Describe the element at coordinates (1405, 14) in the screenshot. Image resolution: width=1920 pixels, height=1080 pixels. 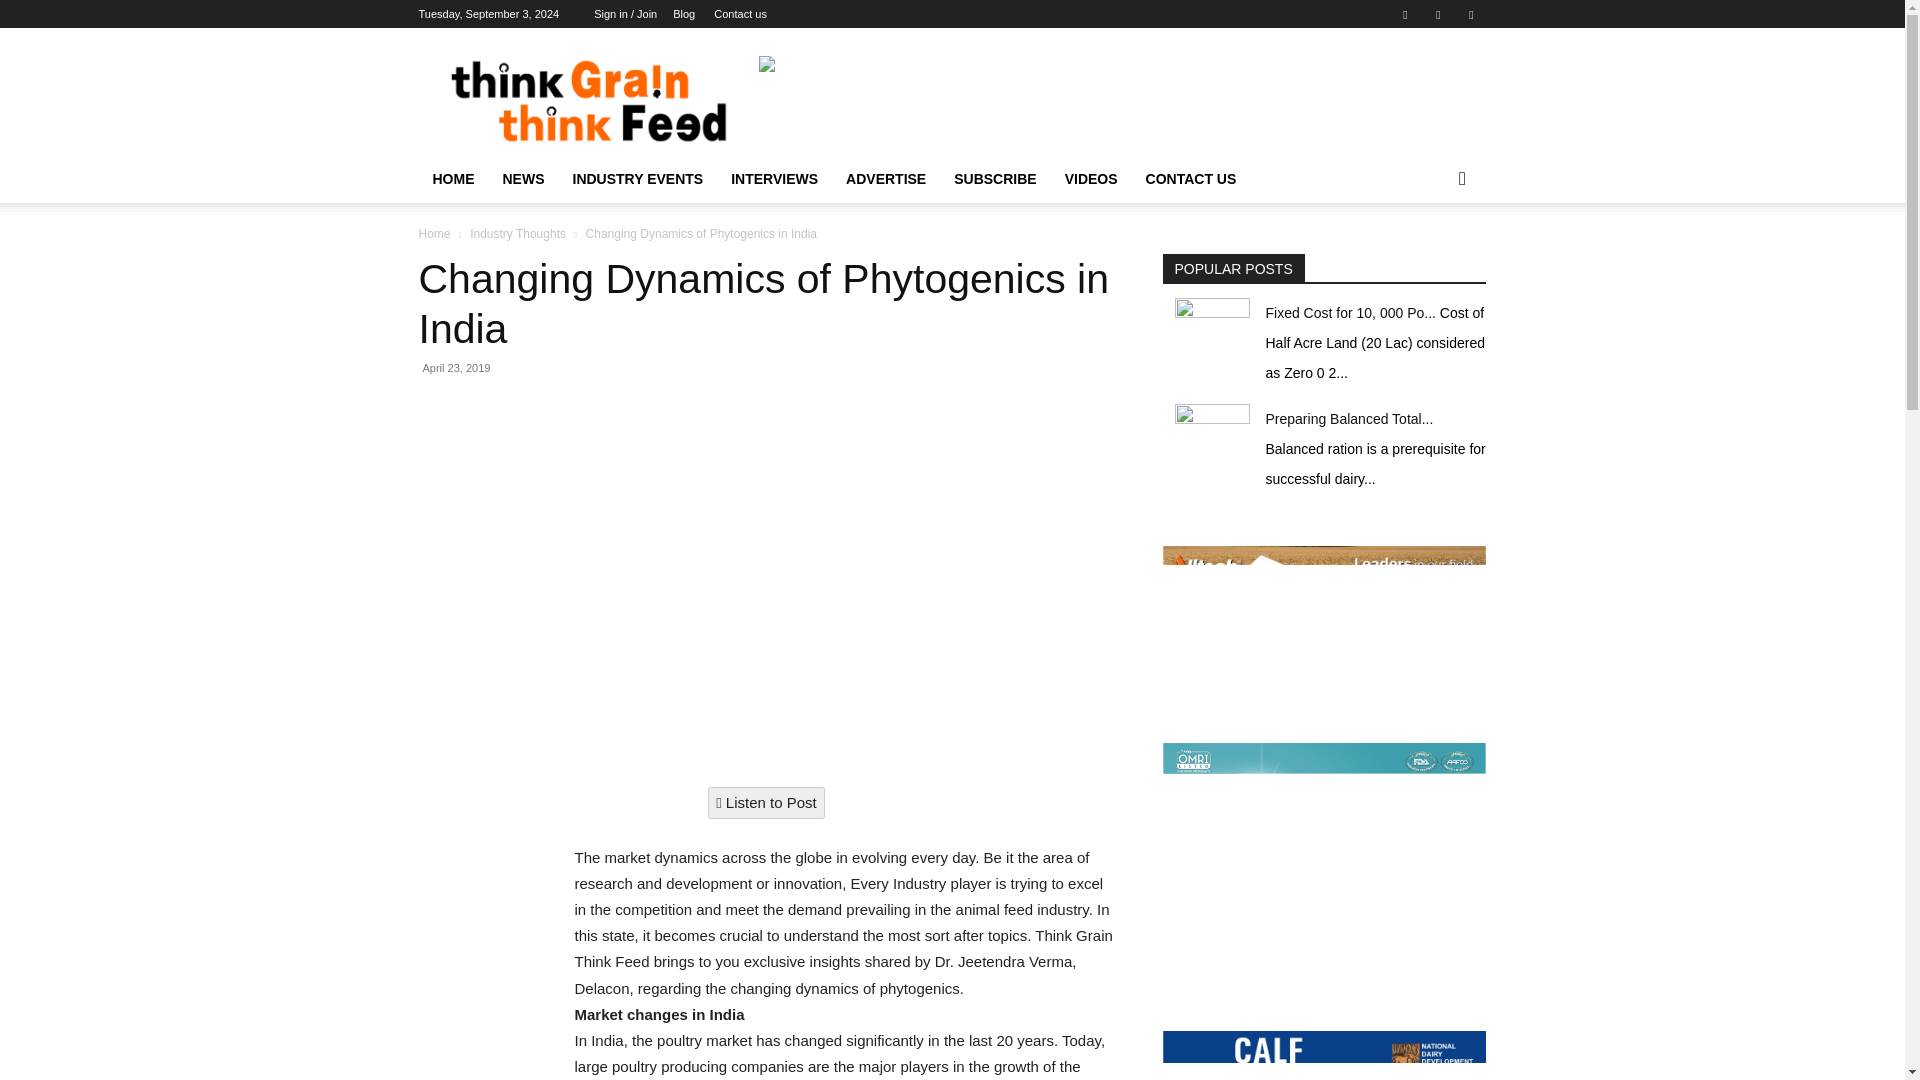
I see `Facebook` at that location.